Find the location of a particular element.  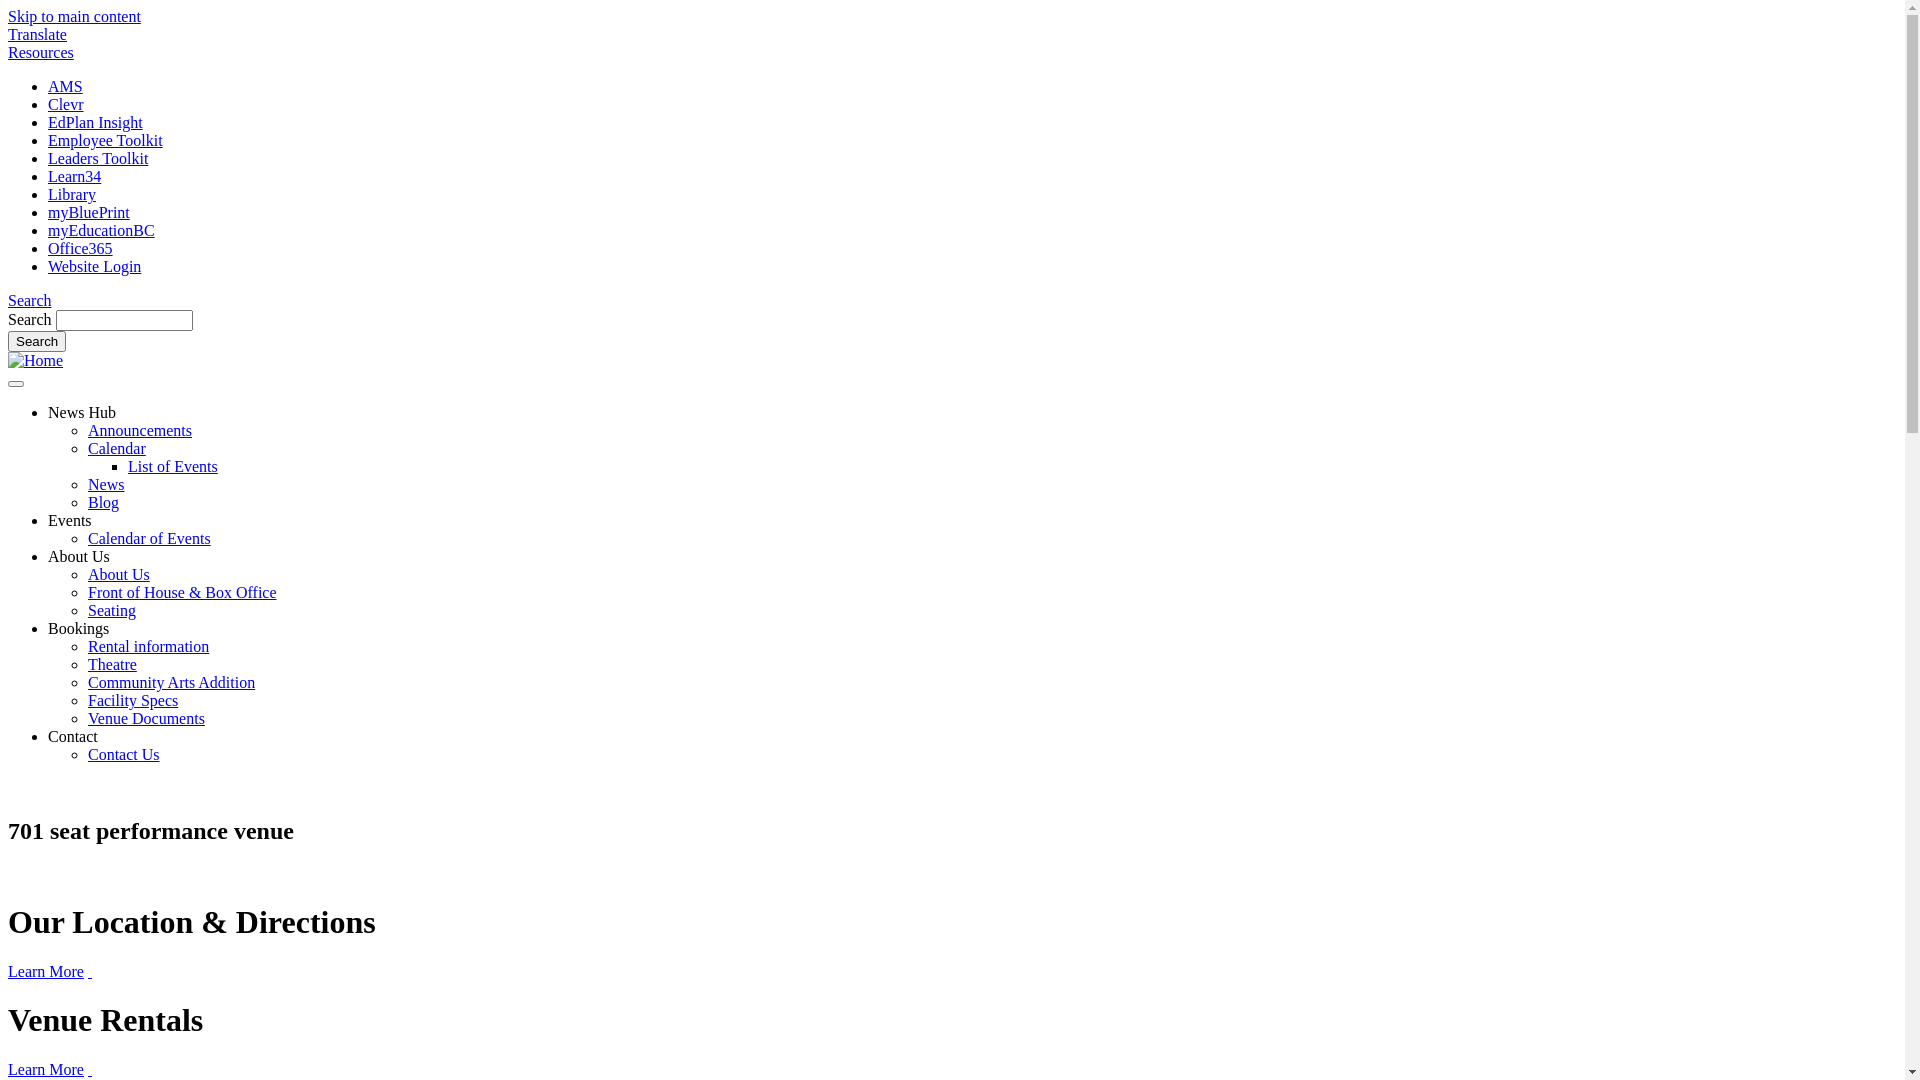

Clevr is located at coordinates (66, 104).